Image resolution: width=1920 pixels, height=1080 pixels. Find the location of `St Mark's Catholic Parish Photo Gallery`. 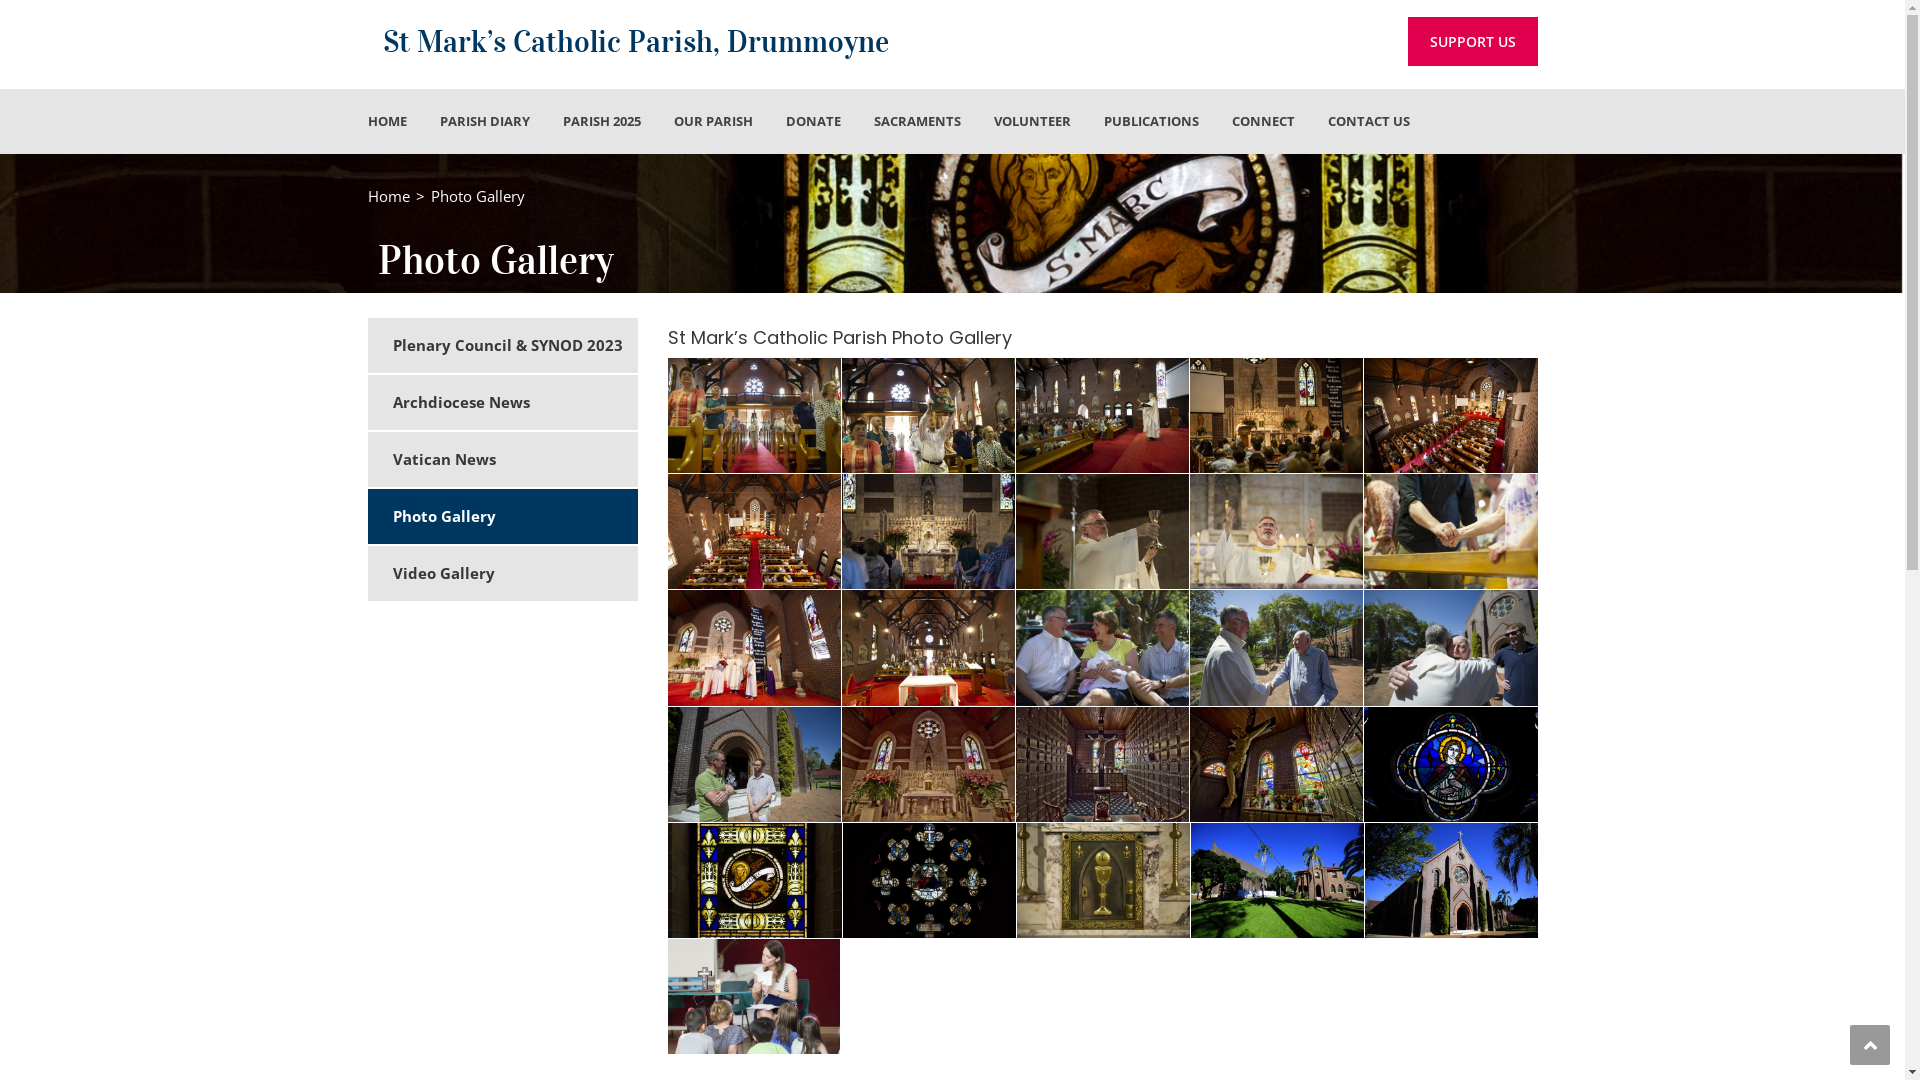

St Mark's Catholic Parish Photo Gallery is located at coordinates (754, 415).